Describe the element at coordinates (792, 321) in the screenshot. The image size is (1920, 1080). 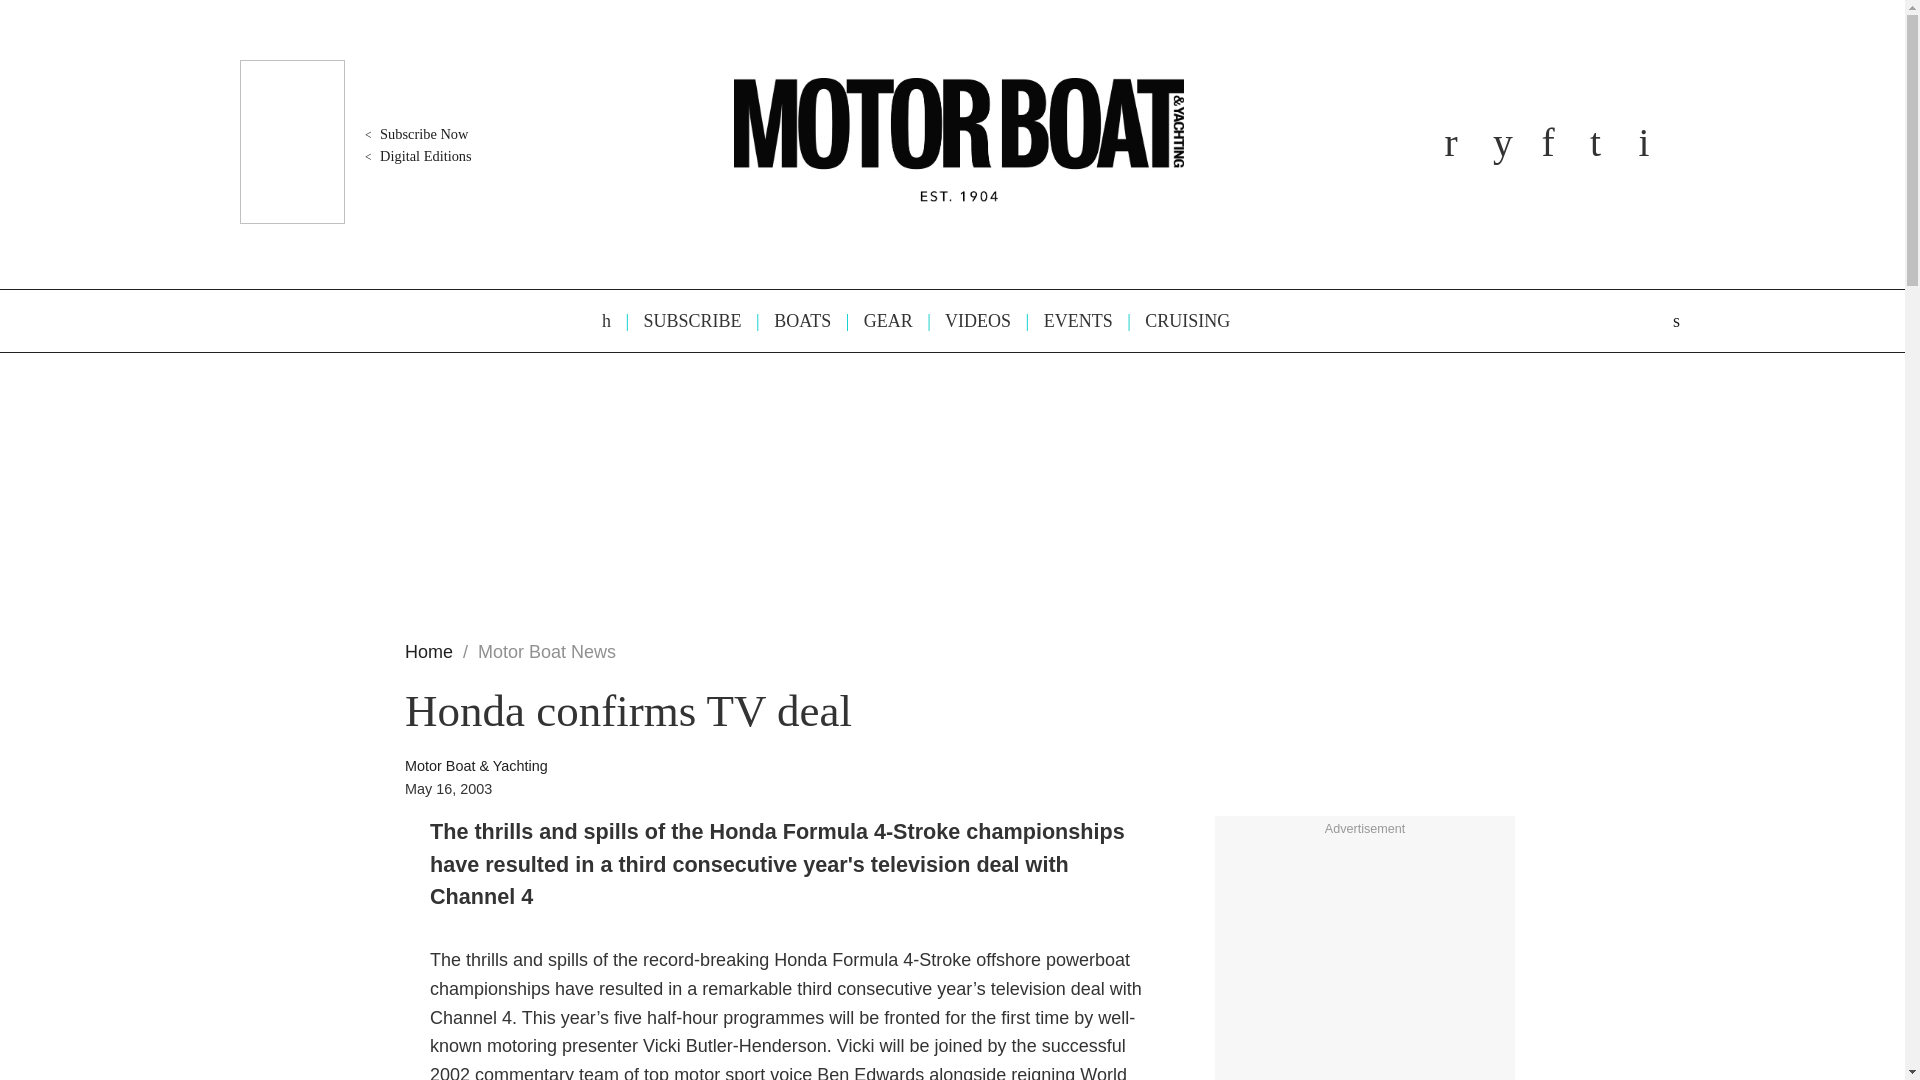
I see `BOATS` at that location.